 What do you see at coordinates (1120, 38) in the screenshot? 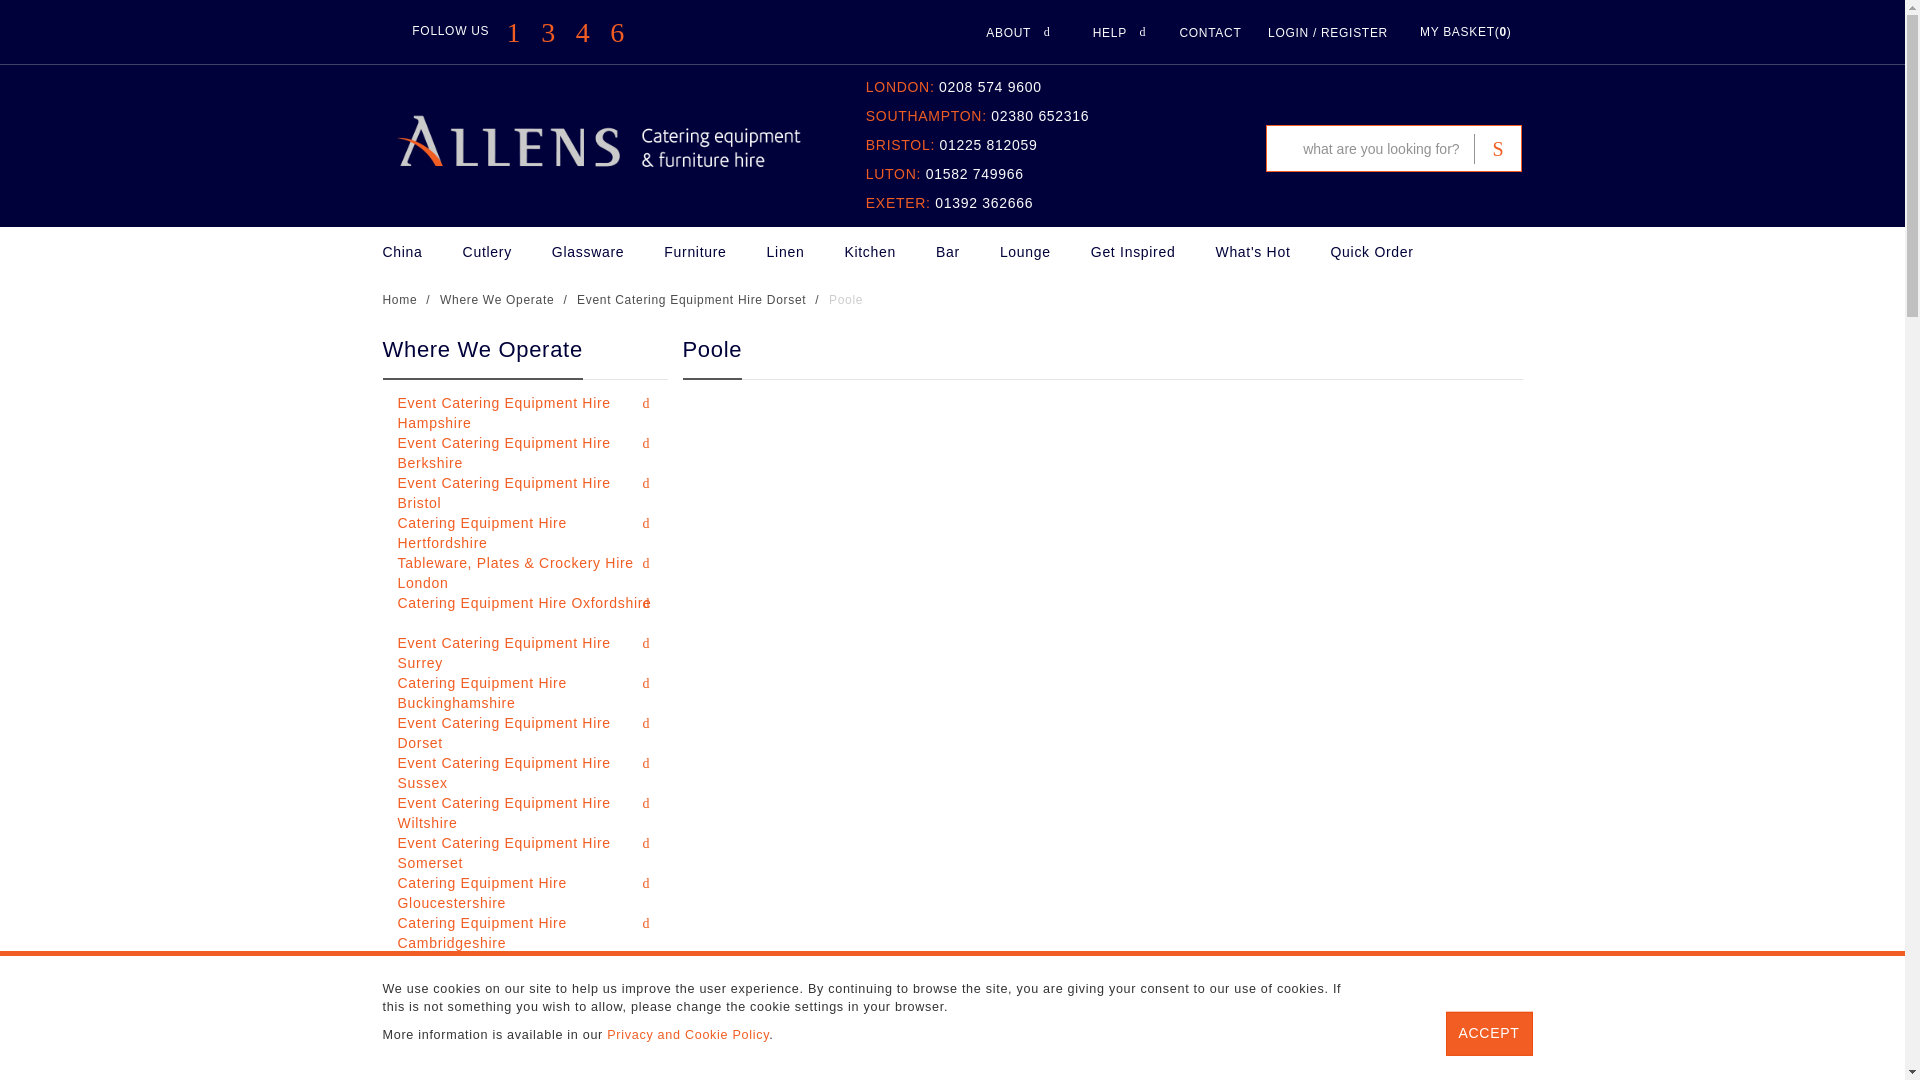
I see `HELP` at bounding box center [1120, 38].